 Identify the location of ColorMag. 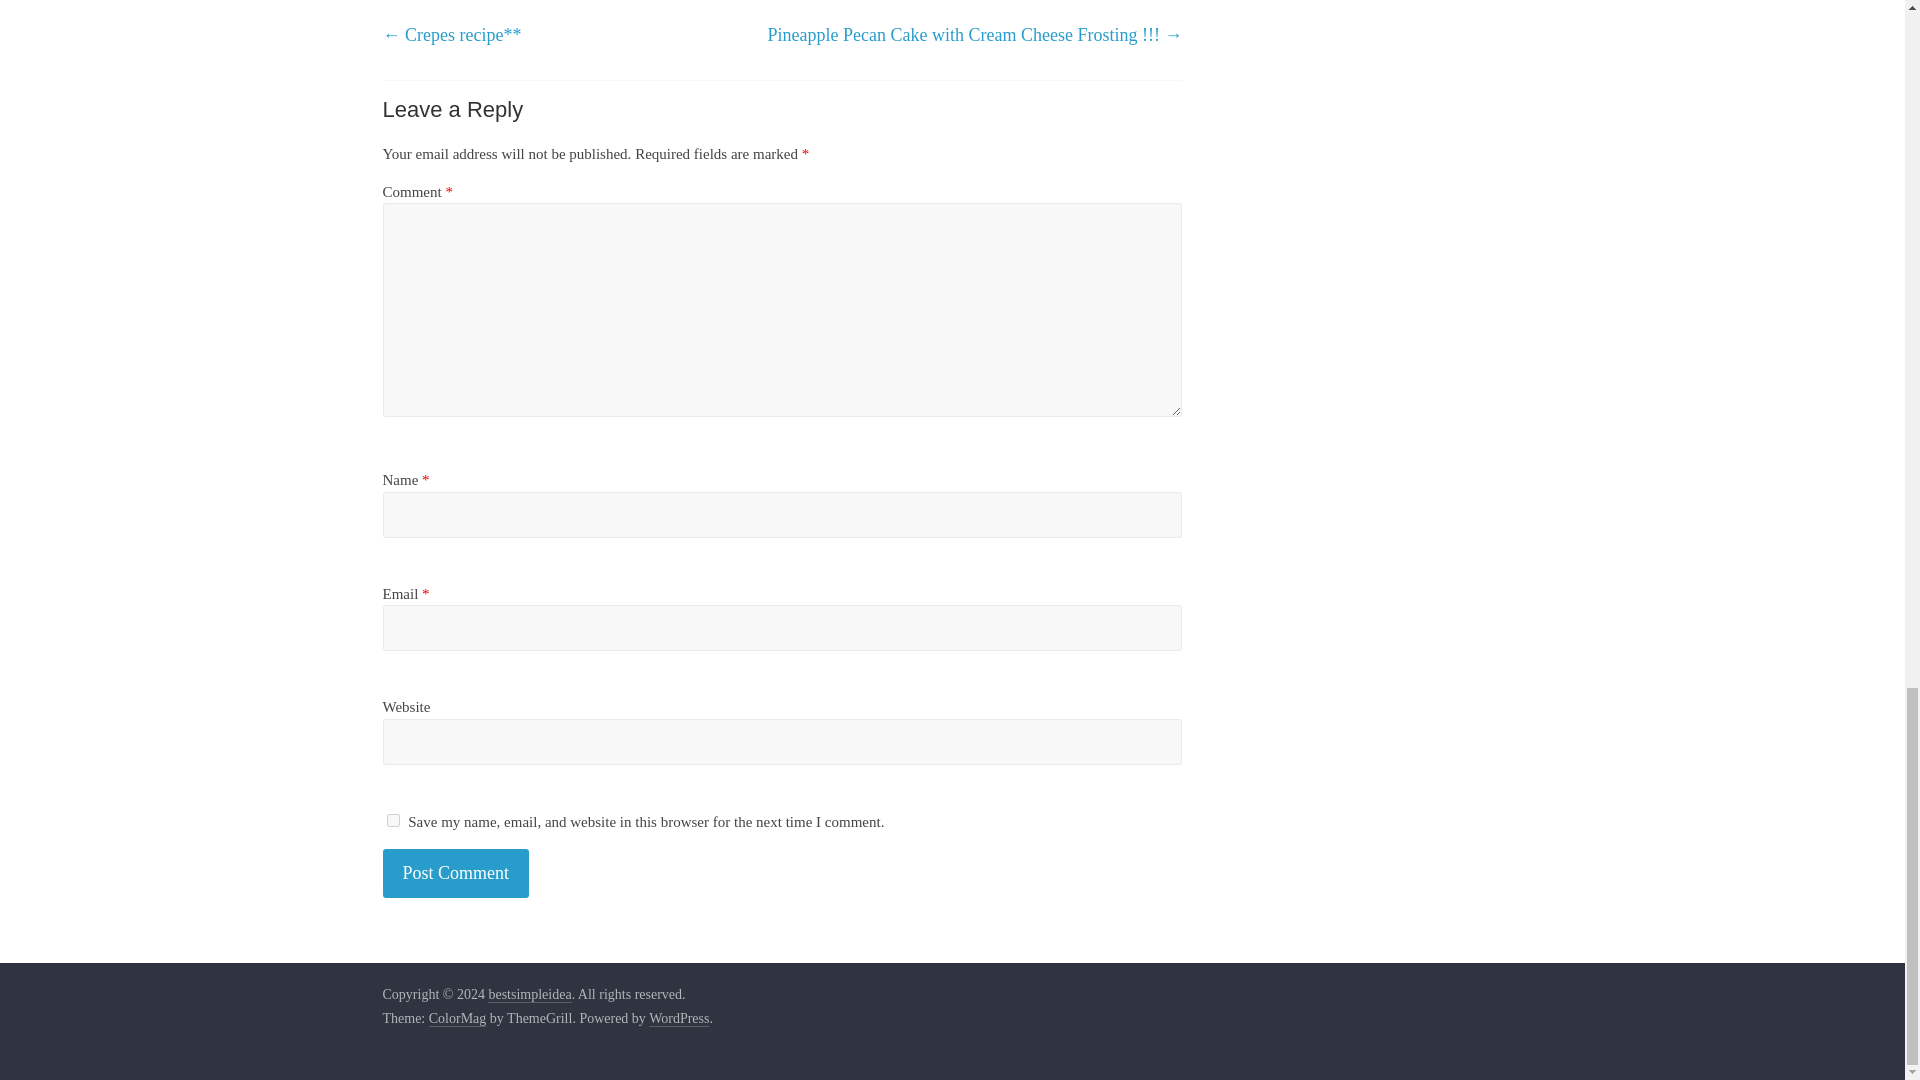
(458, 1018).